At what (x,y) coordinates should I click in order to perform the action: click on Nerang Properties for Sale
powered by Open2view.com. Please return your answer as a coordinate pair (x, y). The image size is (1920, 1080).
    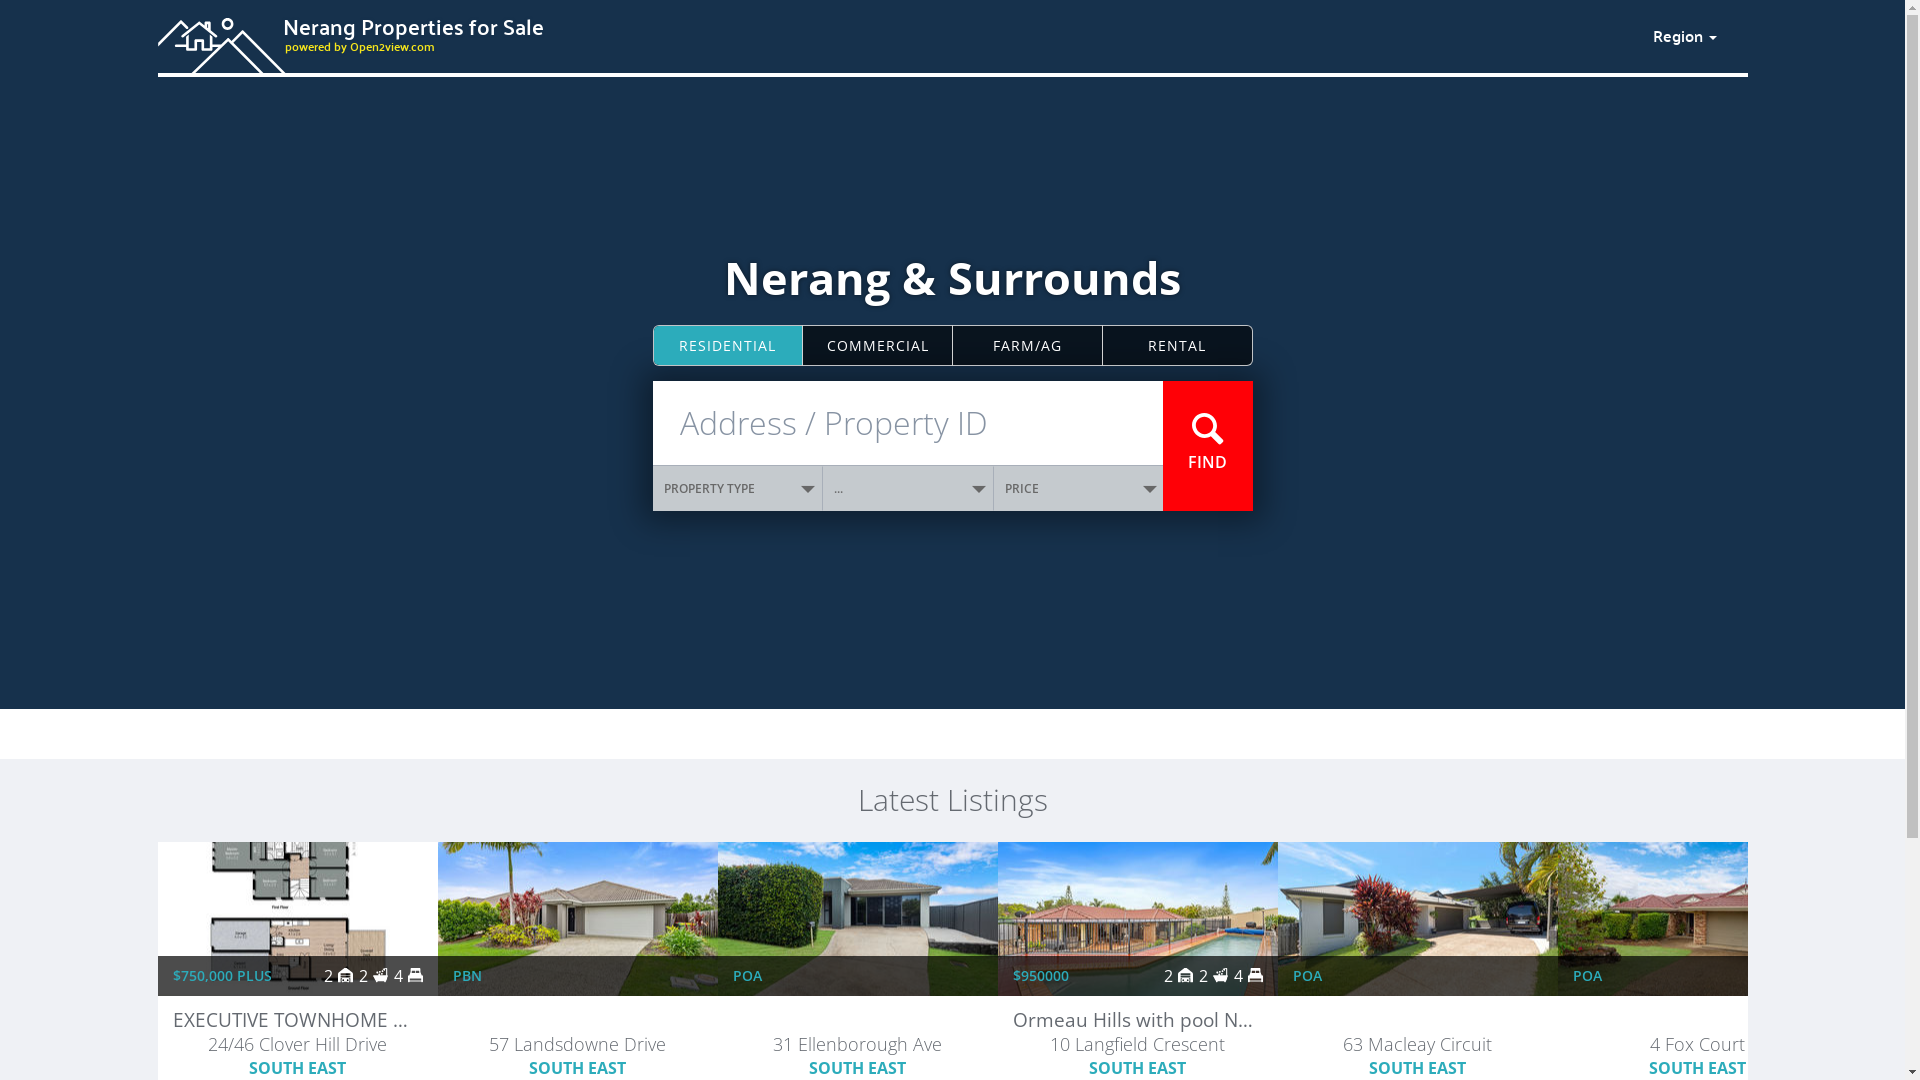
    Looking at the image, I should click on (893, 33).